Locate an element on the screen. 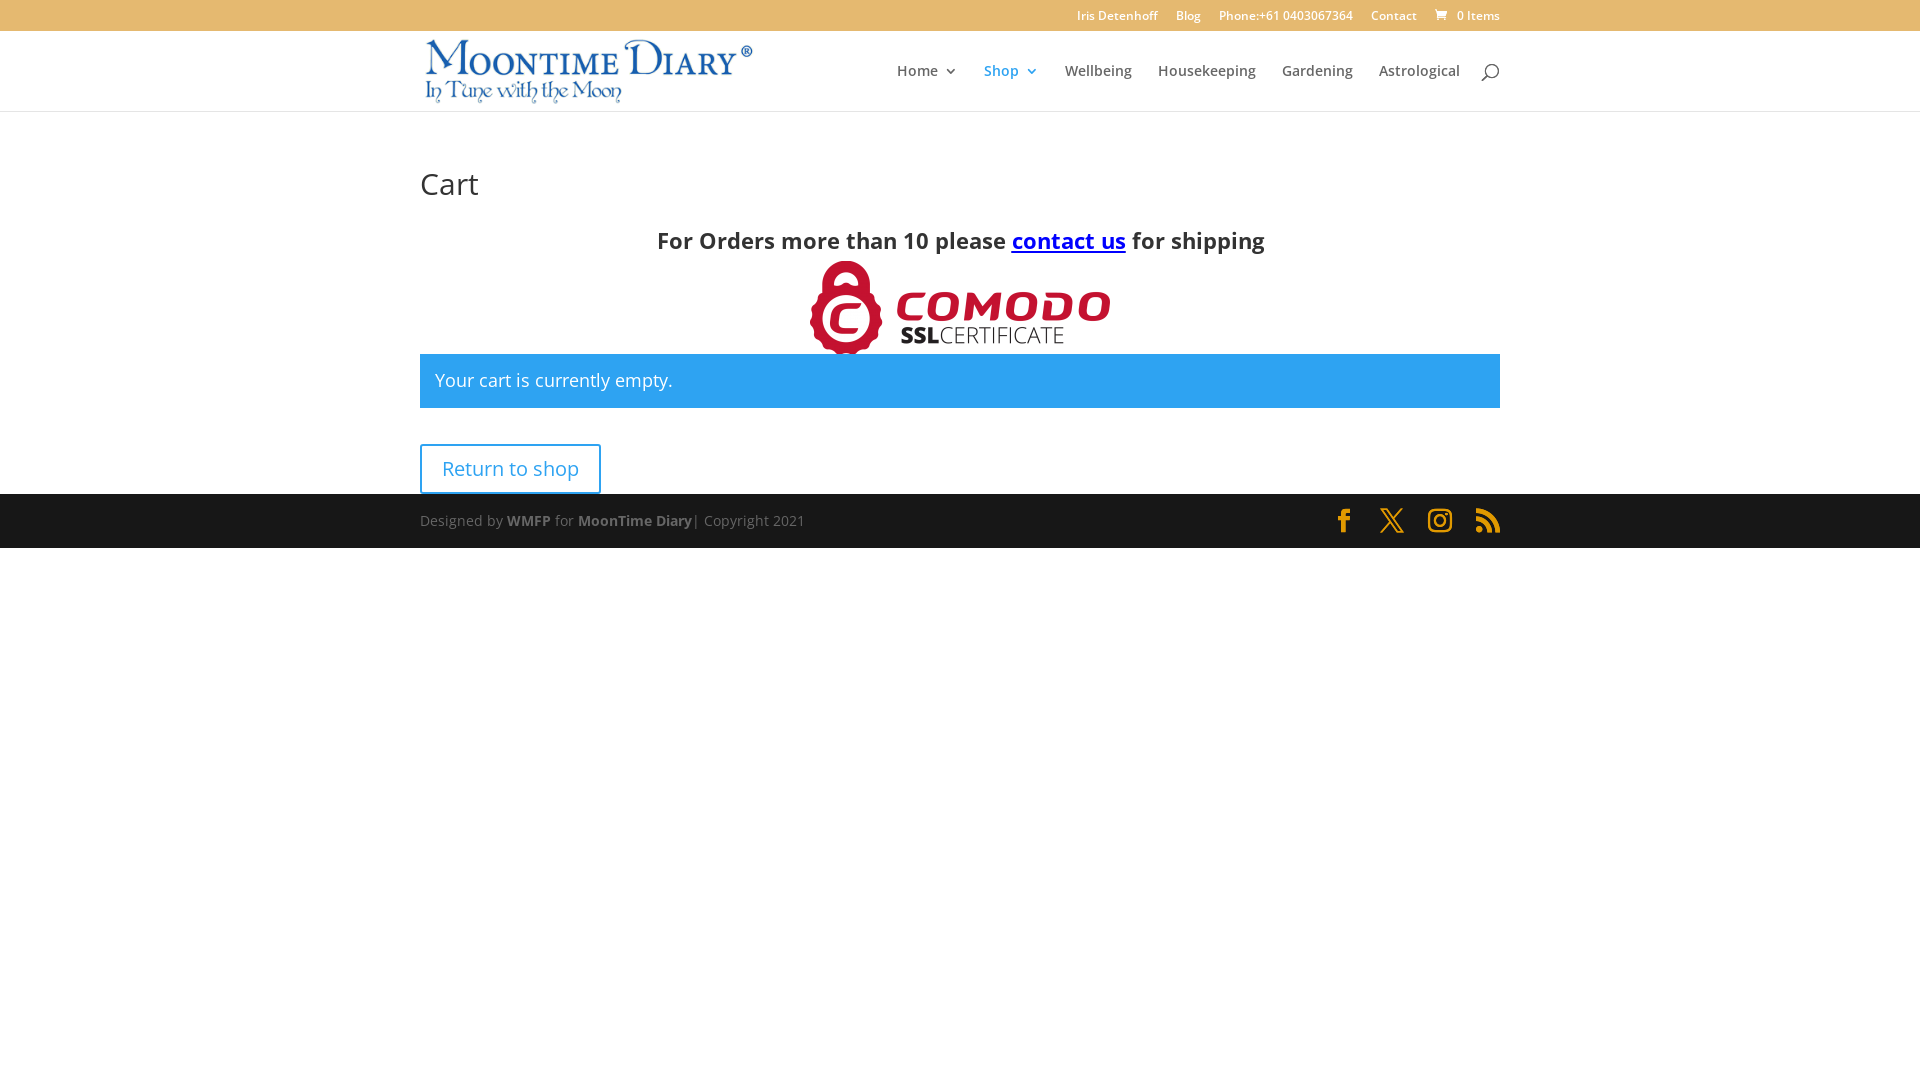 The image size is (1920, 1080). contact us is located at coordinates (1069, 240).